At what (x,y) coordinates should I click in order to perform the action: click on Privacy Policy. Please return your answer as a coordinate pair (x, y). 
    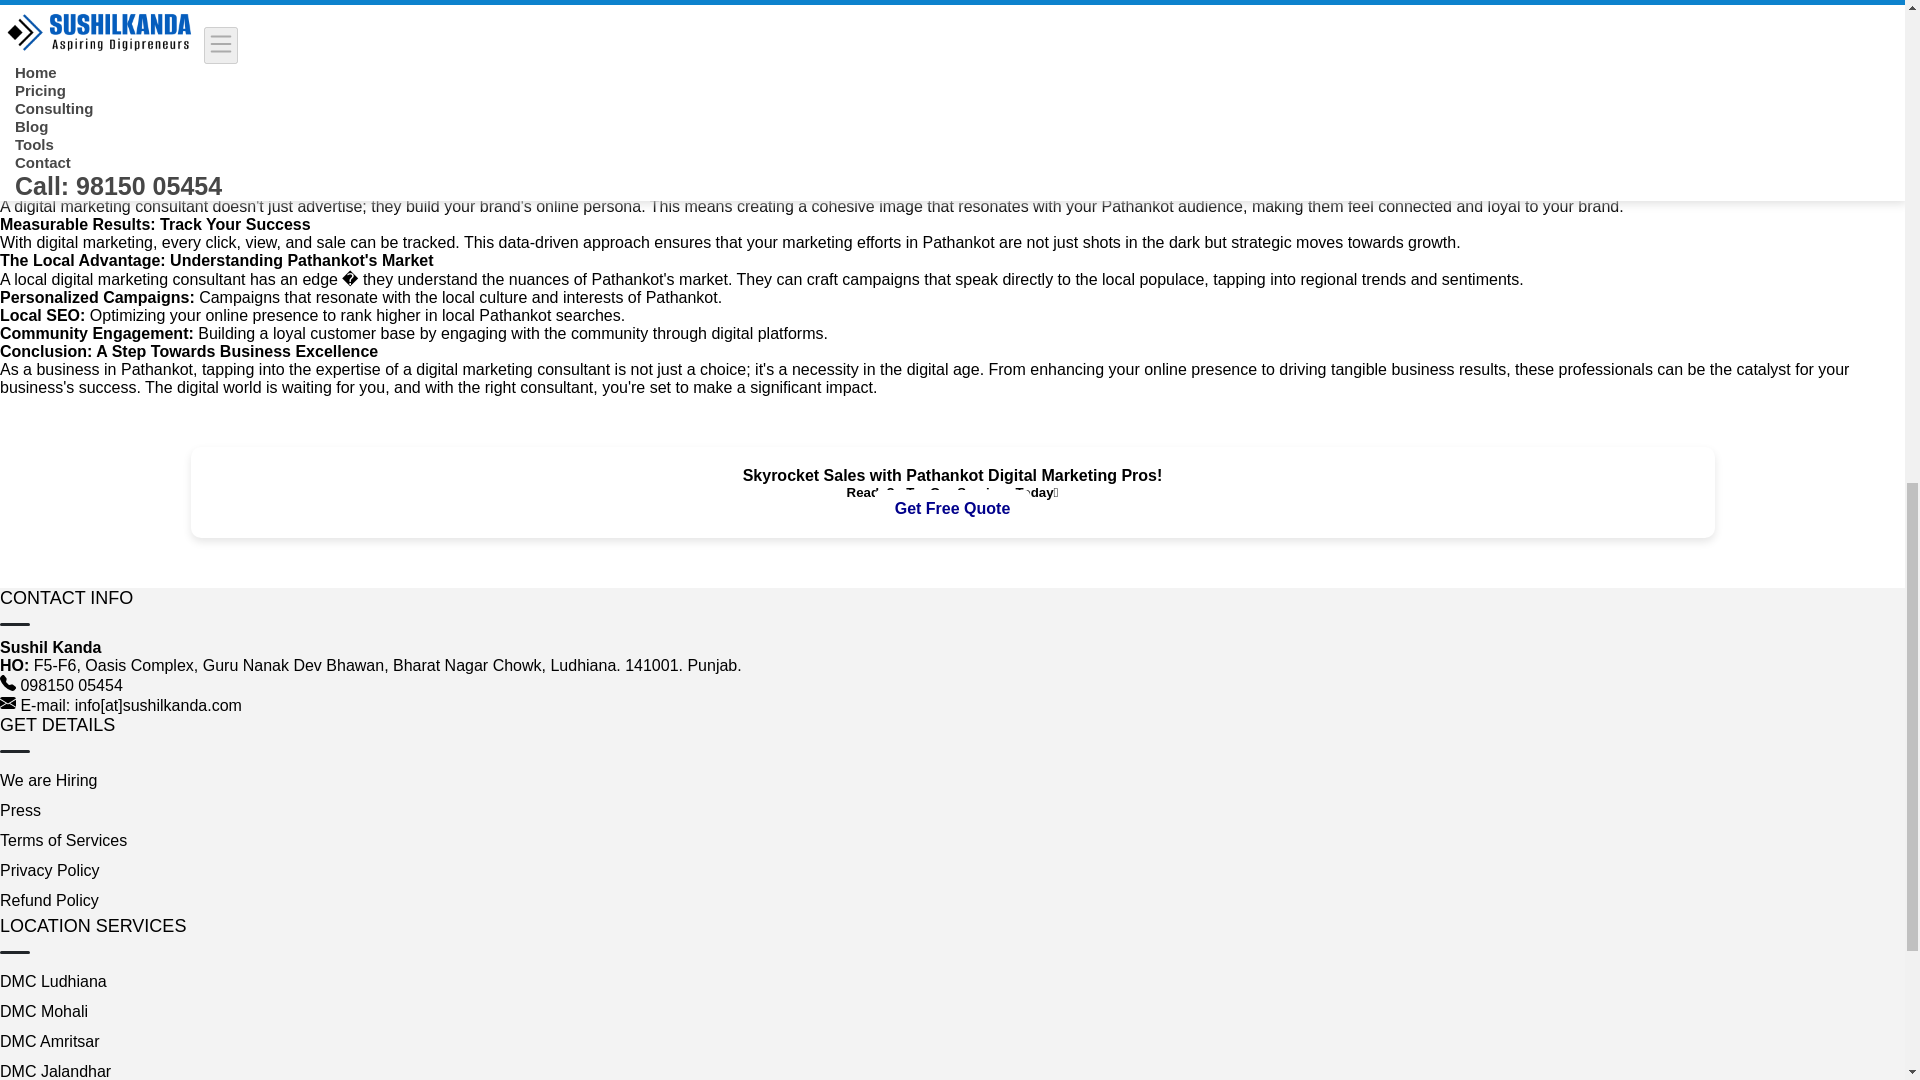
    Looking at the image, I should click on (50, 870).